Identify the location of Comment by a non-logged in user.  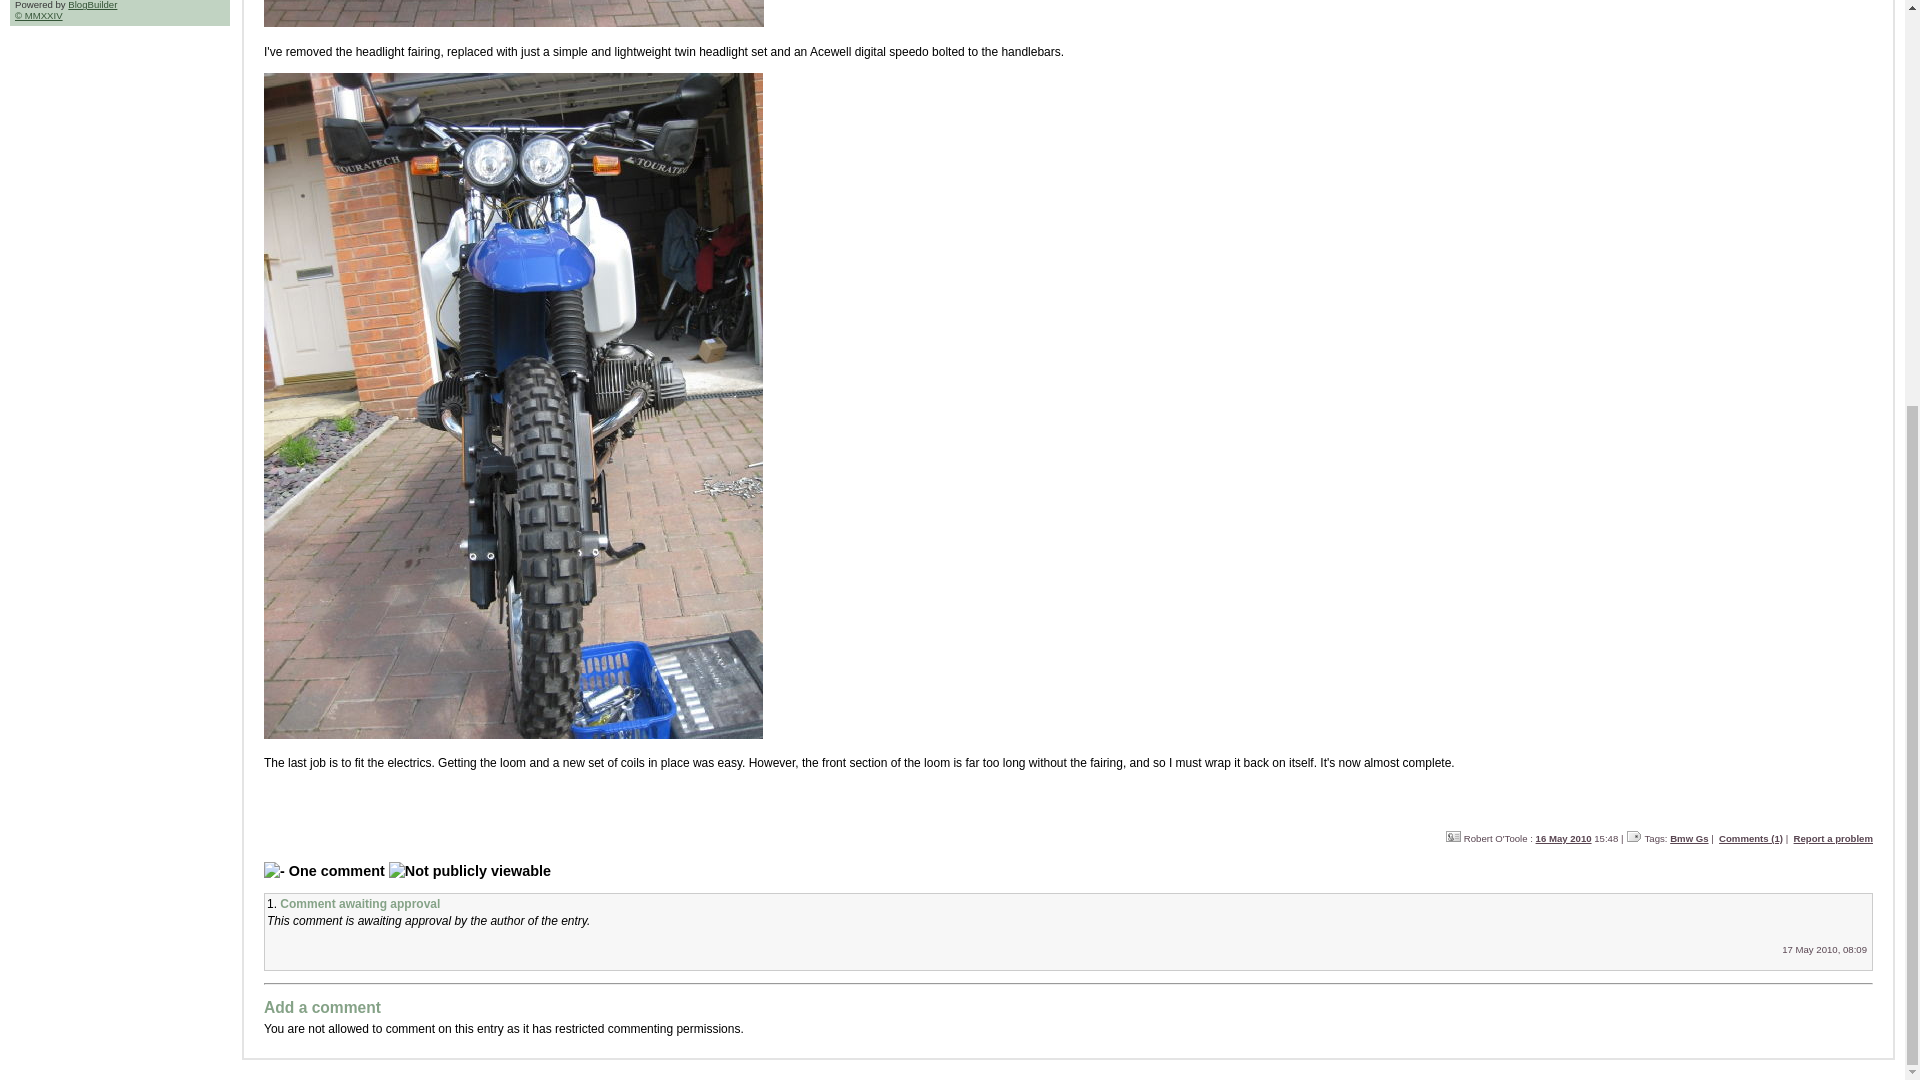
(1068, 932).